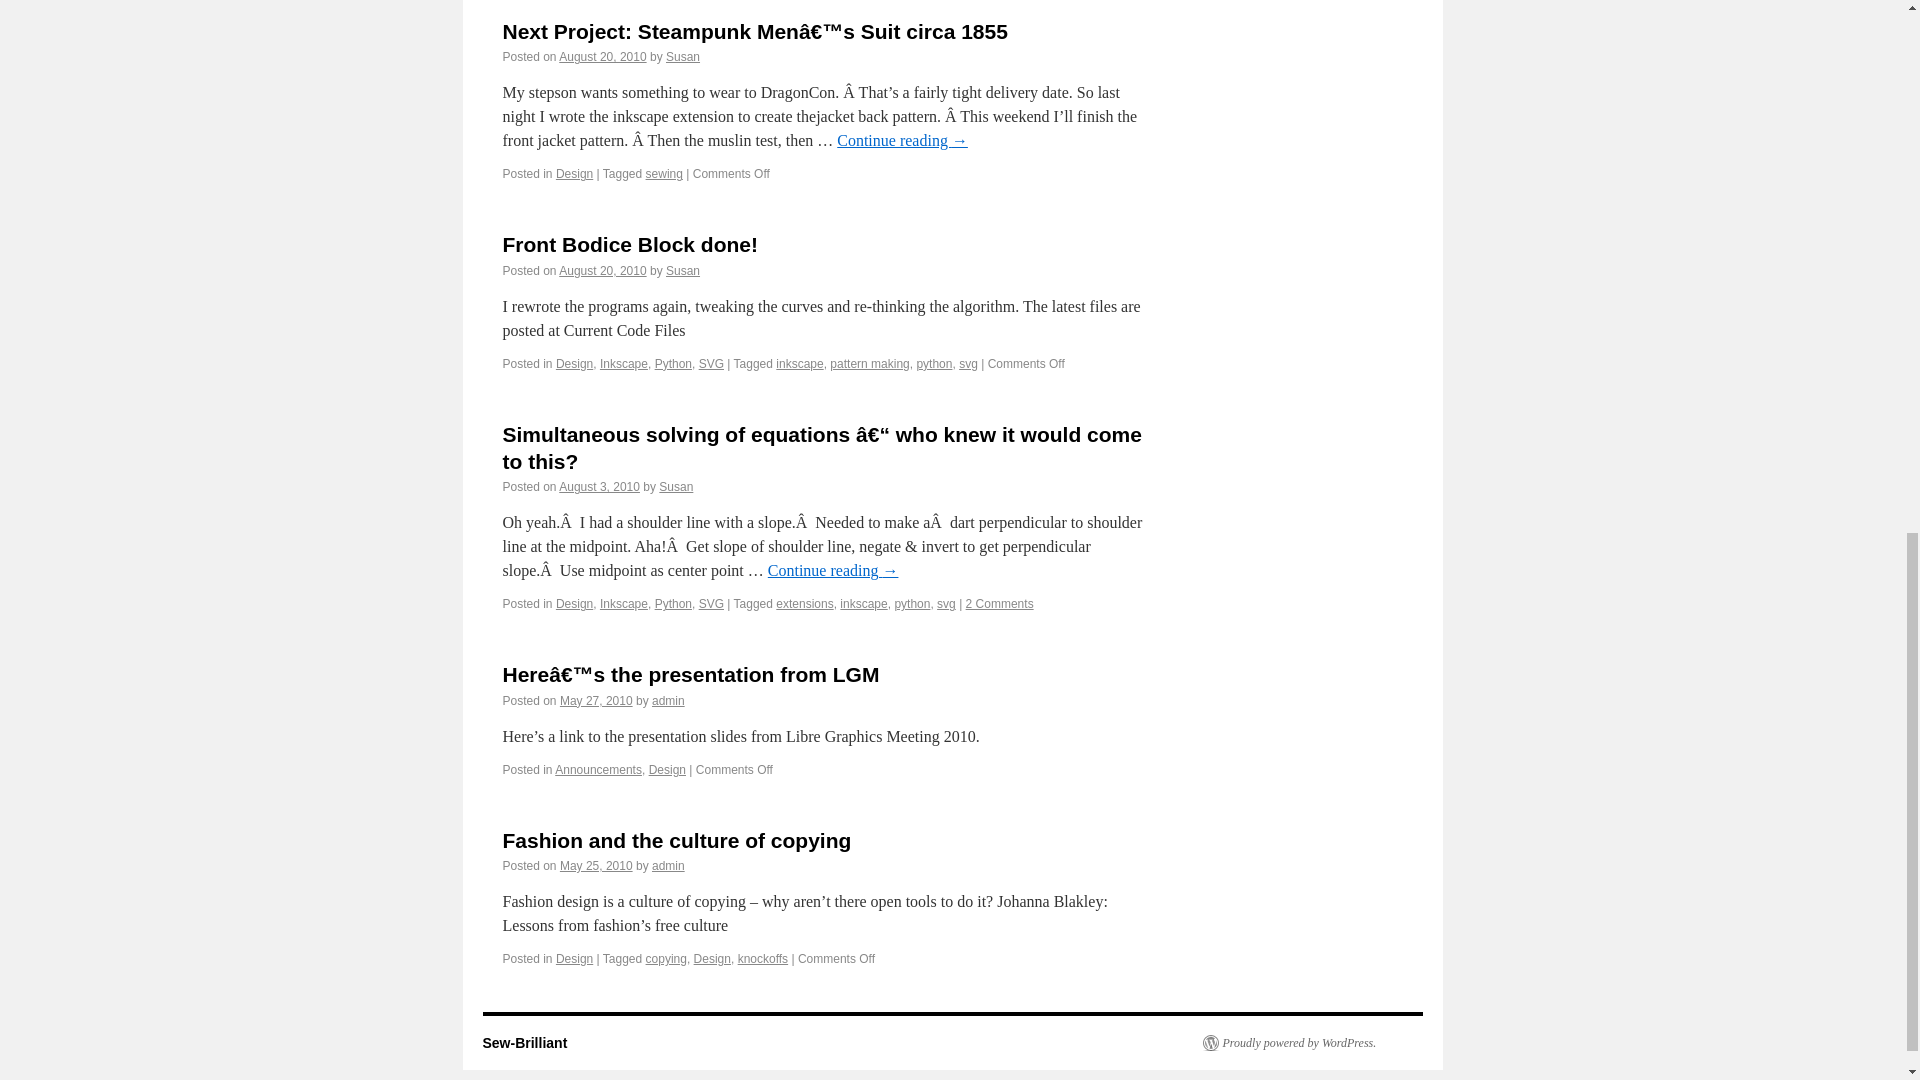 Image resolution: width=1920 pixels, height=1080 pixels. Describe the element at coordinates (630, 244) in the screenshot. I see `Permalink to Front Bodice Block done!` at that location.